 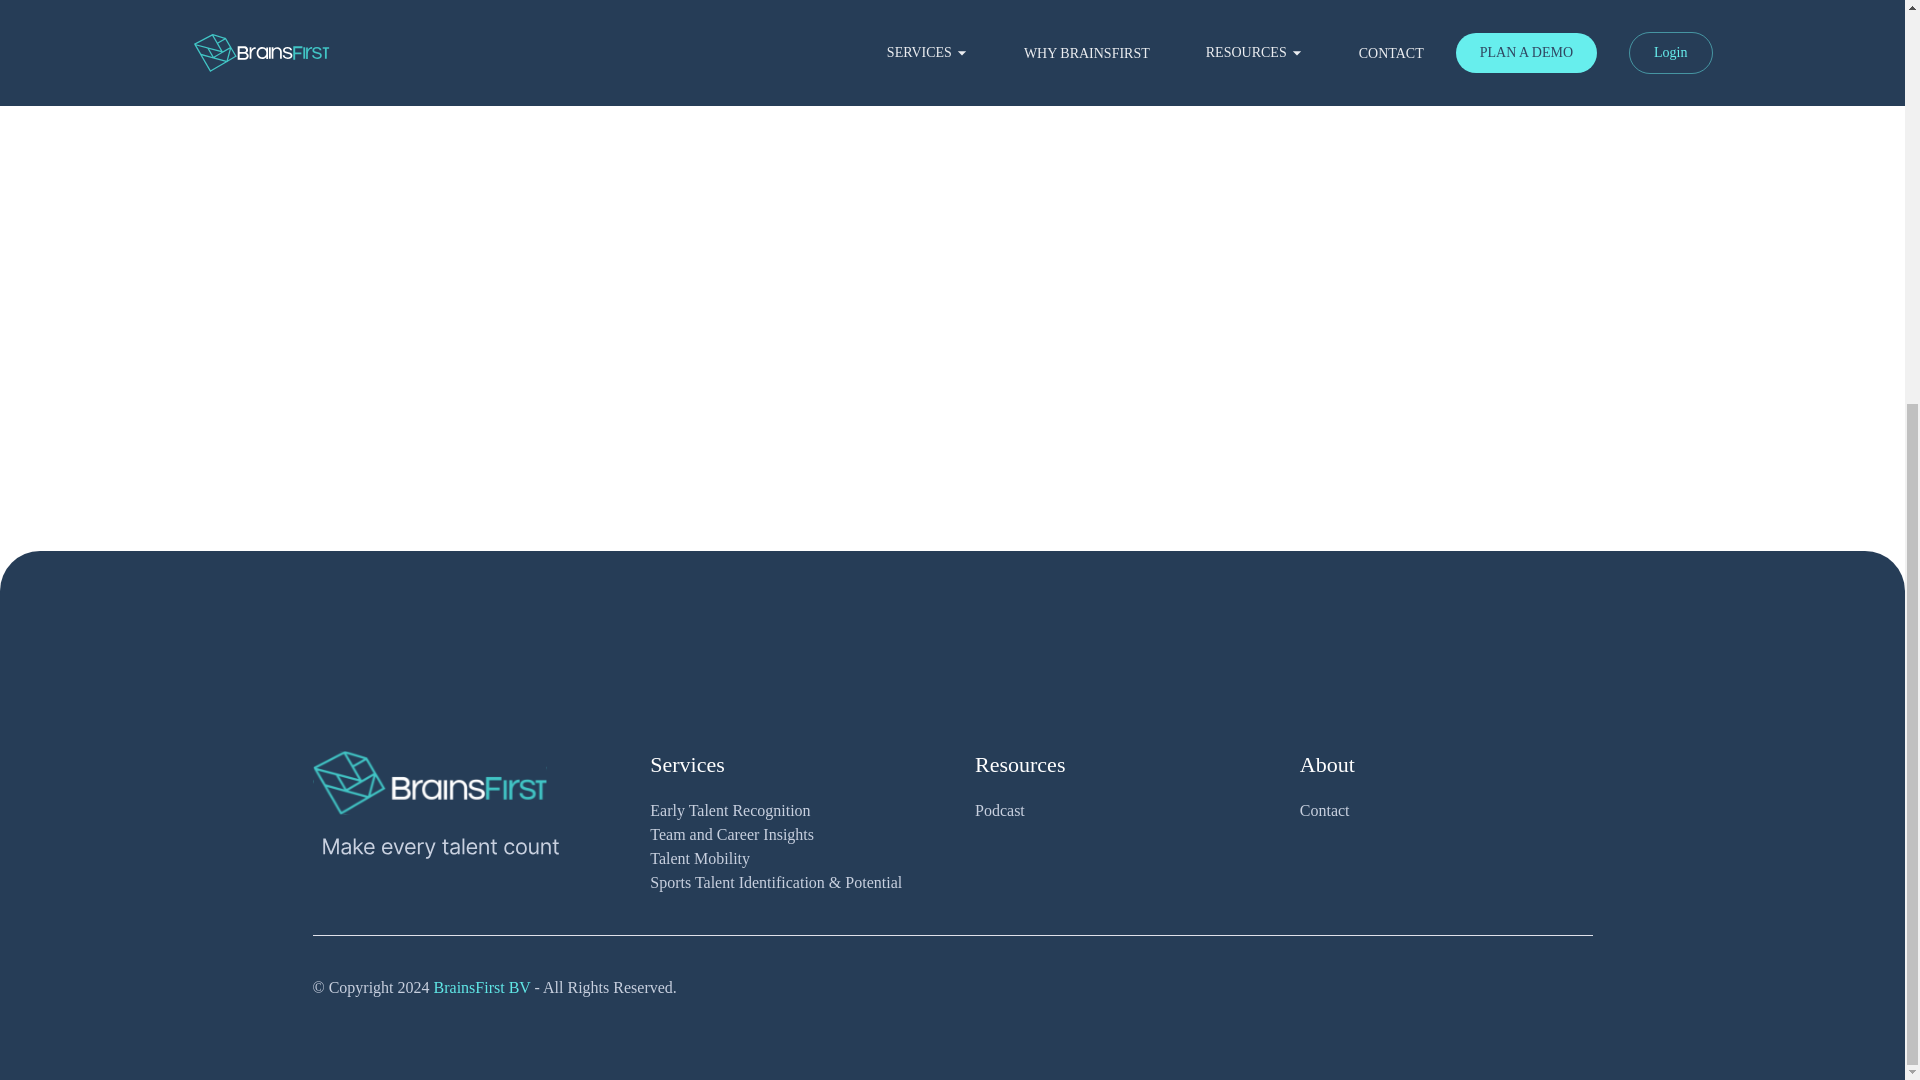 I want to click on Contact, so click(x=1446, y=810).